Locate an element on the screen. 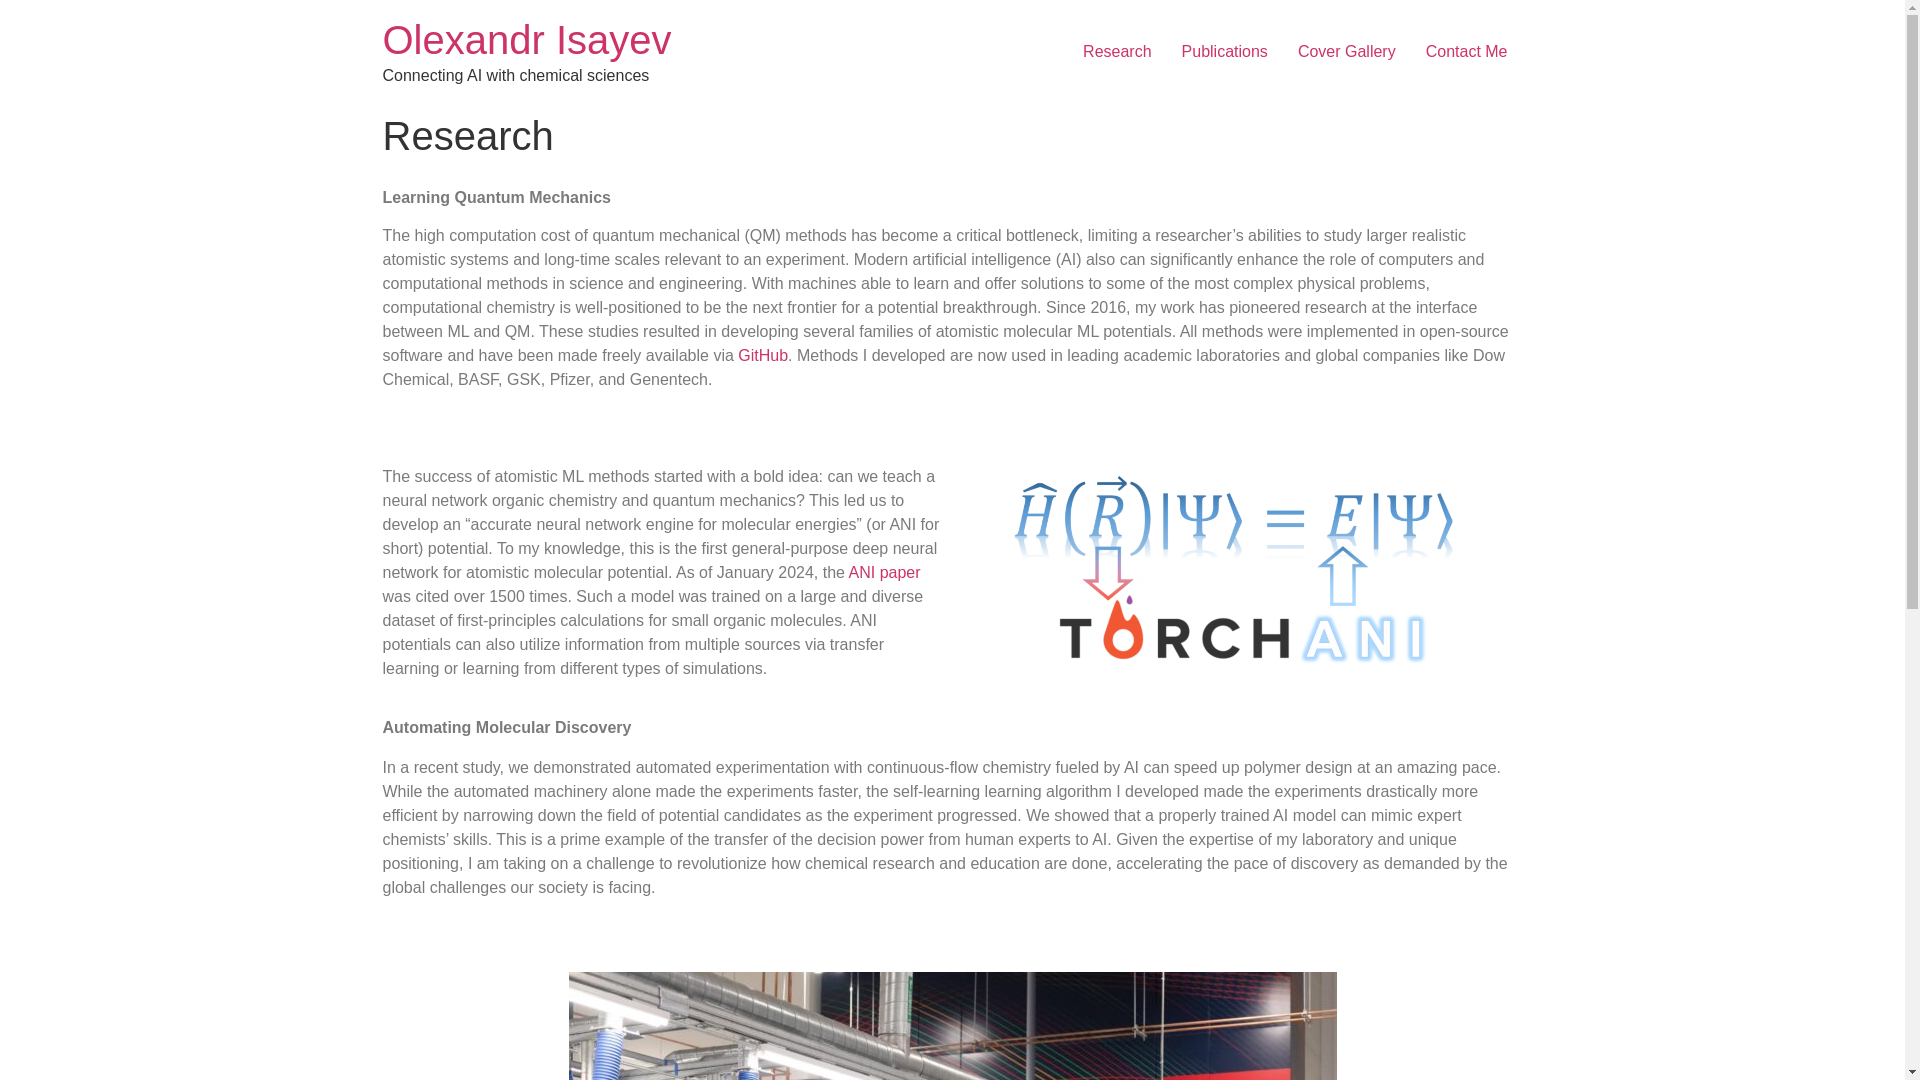 This screenshot has height=1080, width=1920. Olexandr Isayev is located at coordinates (526, 40).